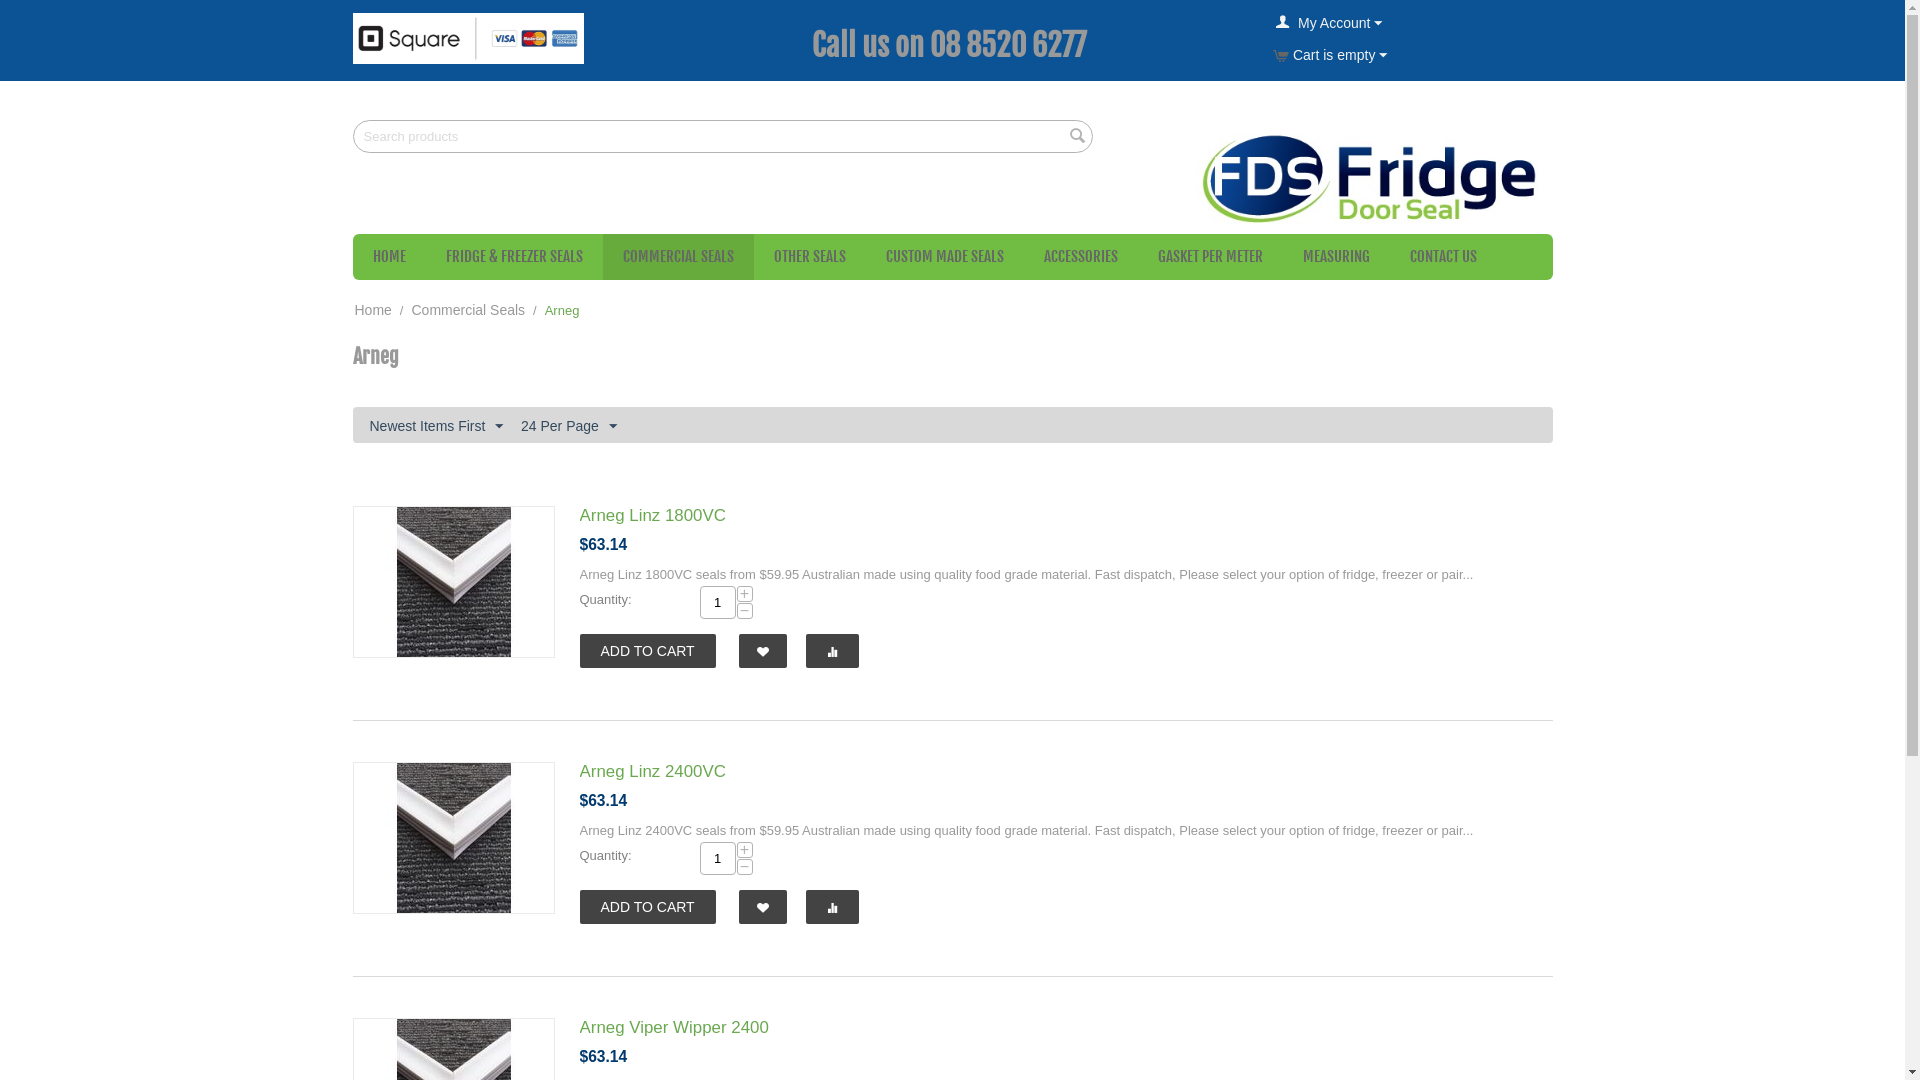 Image resolution: width=1920 pixels, height=1080 pixels. What do you see at coordinates (1330, 55) in the screenshot?
I see `Cart is empty` at bounding box center [1330, 55].